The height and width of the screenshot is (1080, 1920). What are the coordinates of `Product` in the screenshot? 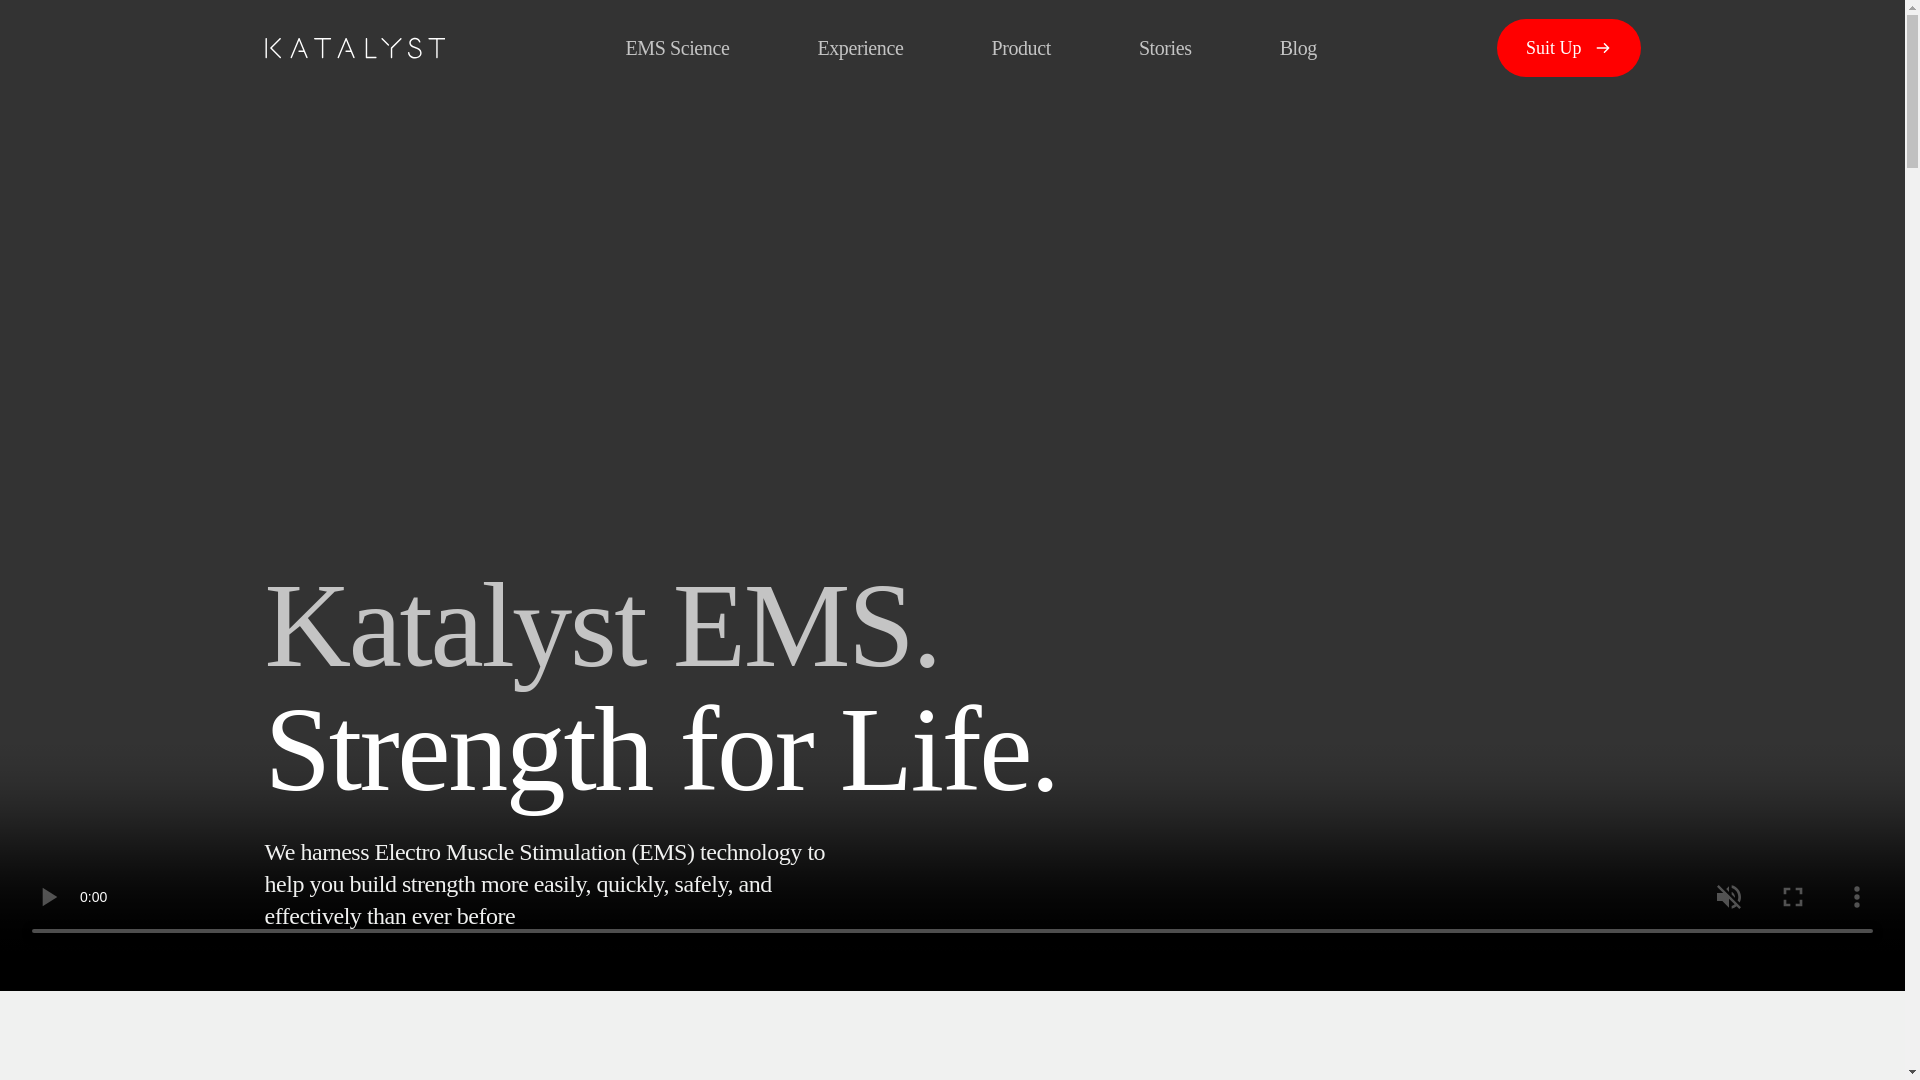 It's located at (1020, 48).